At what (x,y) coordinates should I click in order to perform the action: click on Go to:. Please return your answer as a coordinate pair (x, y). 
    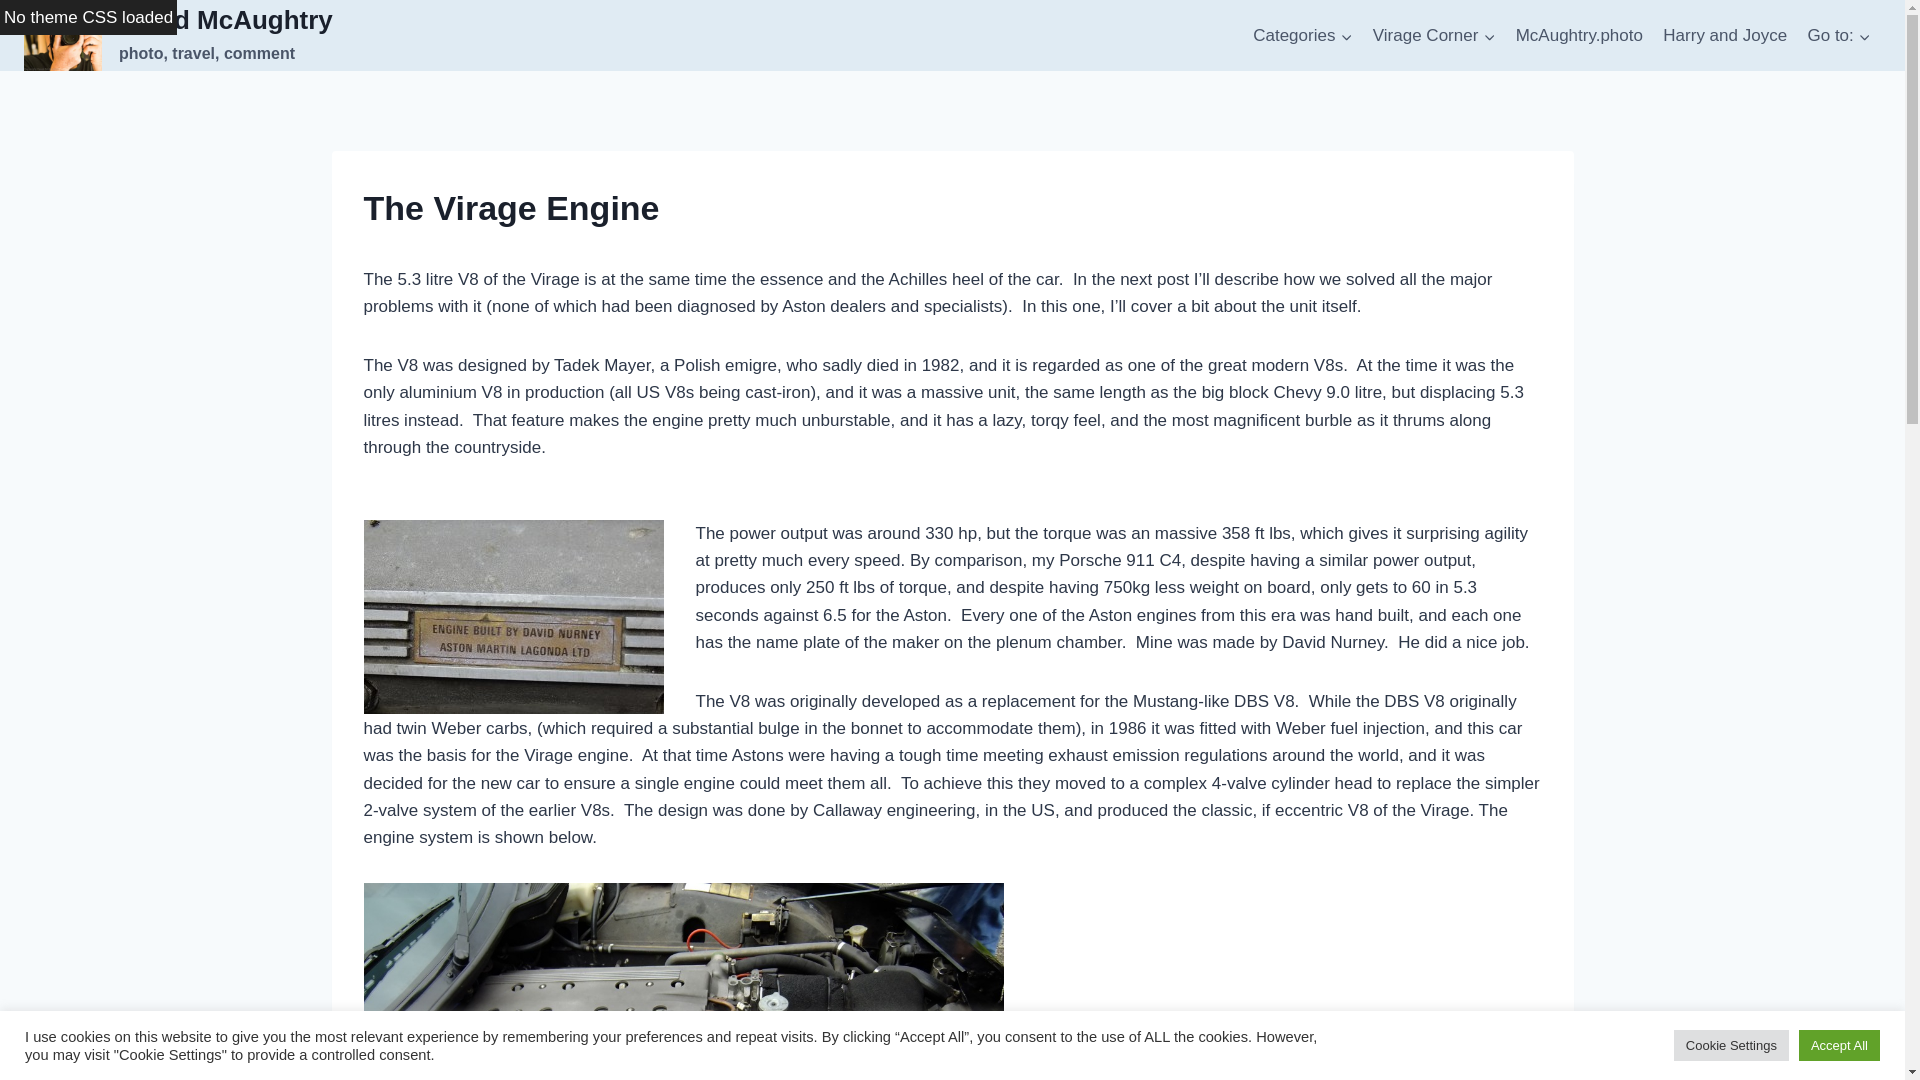
    Looking at the image, I should click on (684, 982).